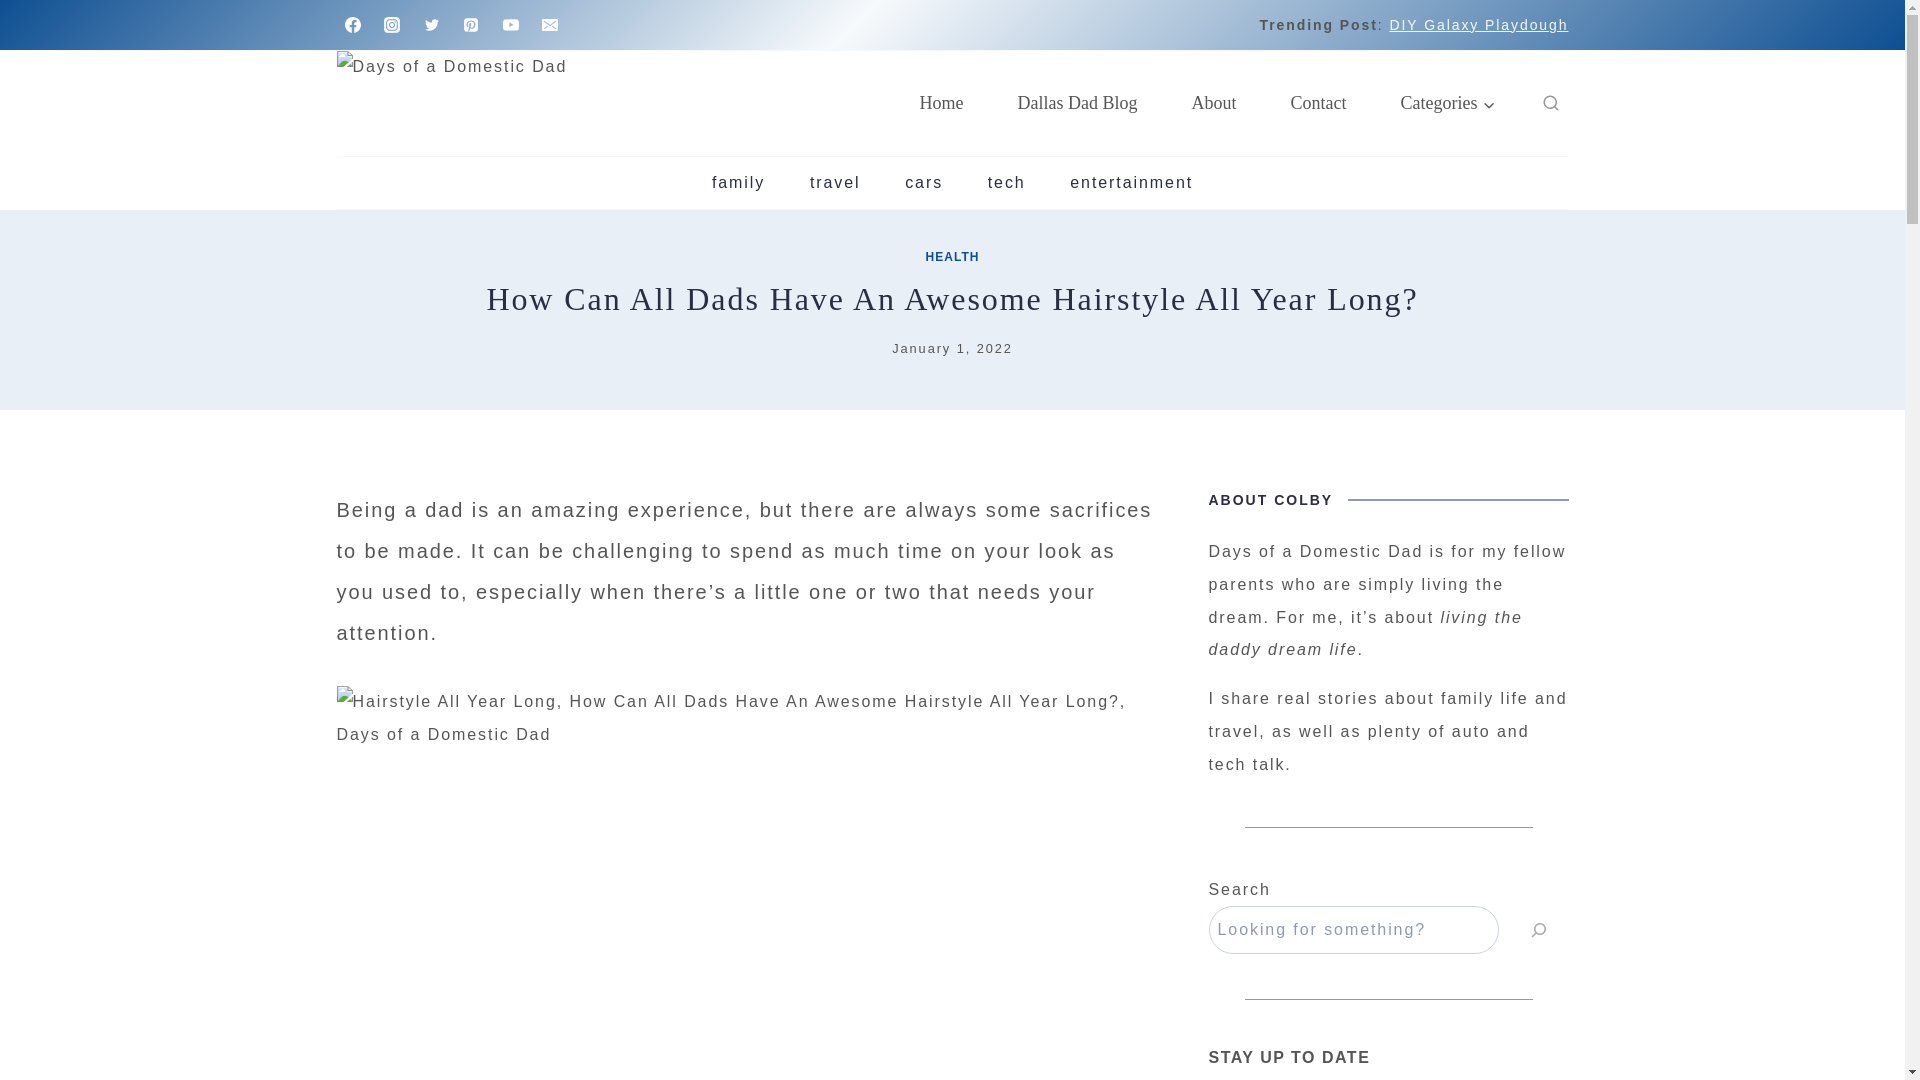 The width and height of the screenshot is (1920, 1080). I want to click on Home, so click(941, 103).